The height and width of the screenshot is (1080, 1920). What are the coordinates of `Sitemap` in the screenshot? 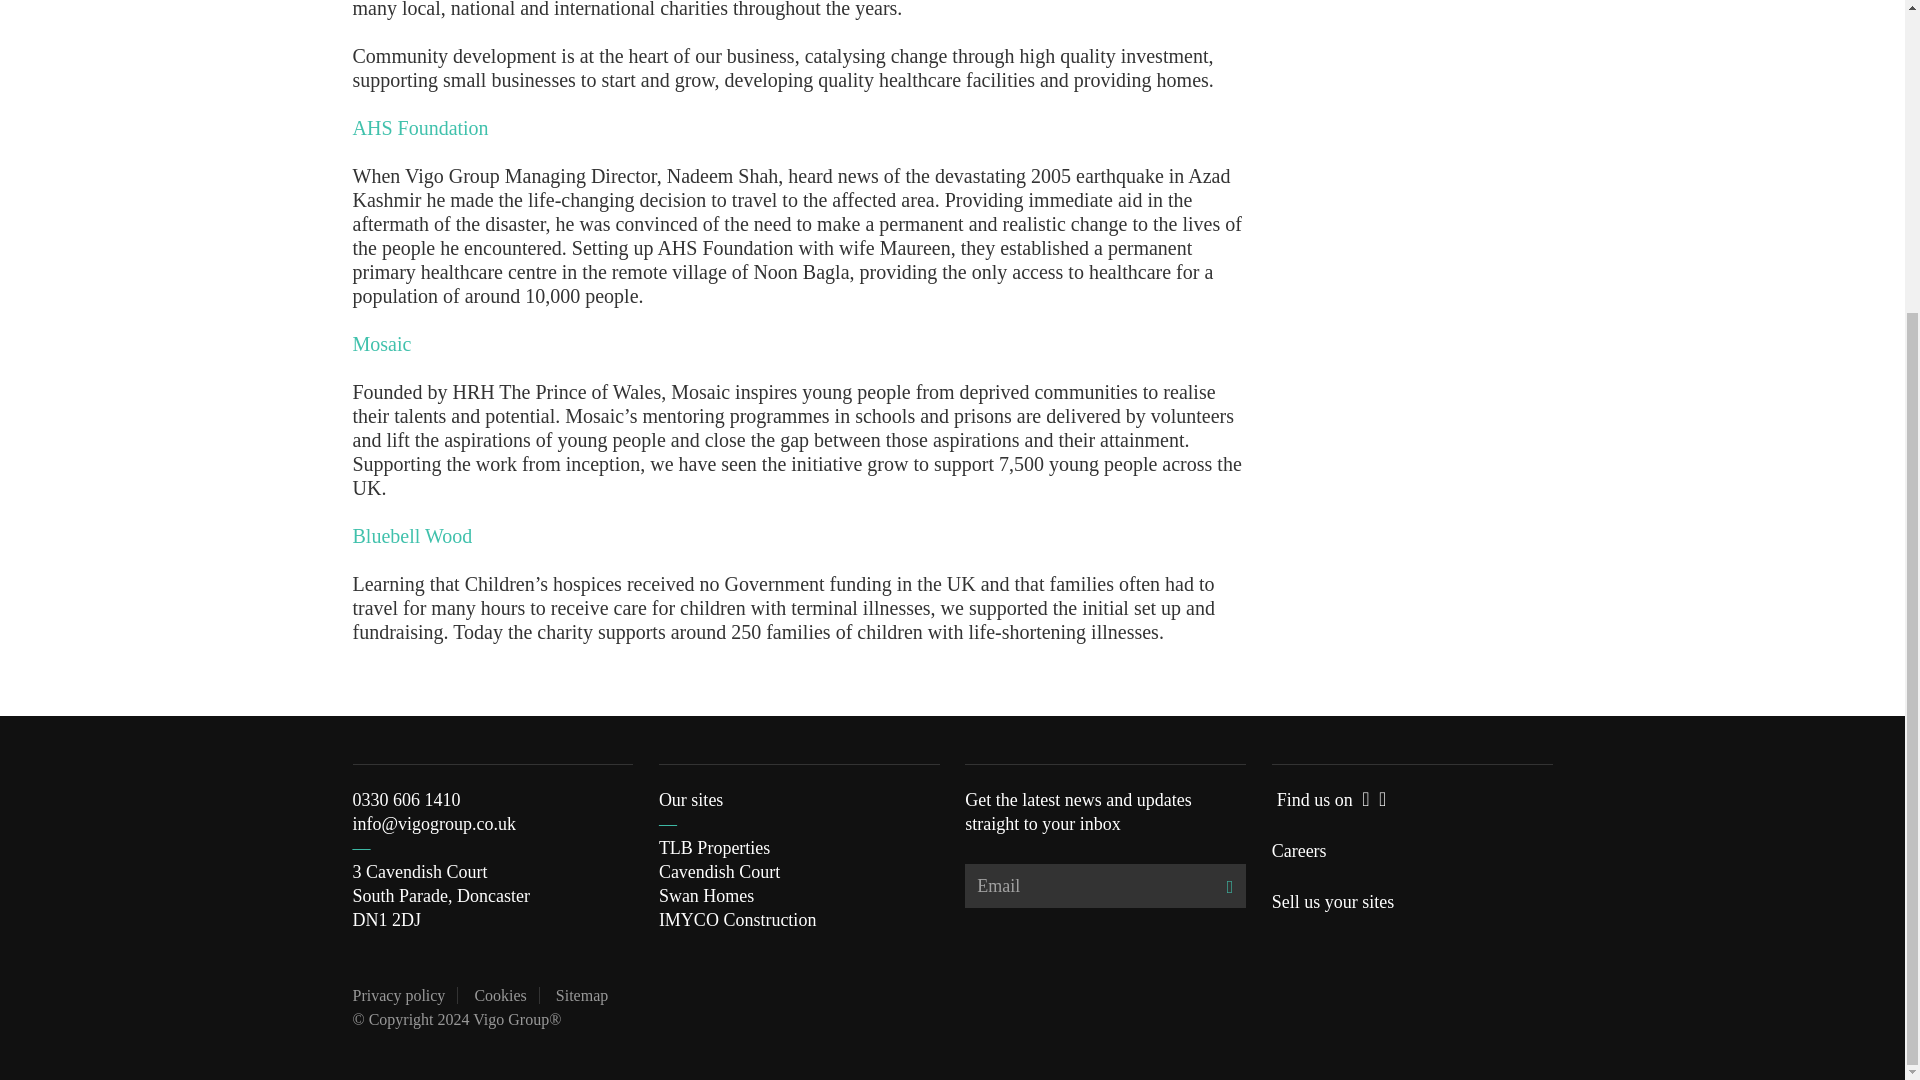 It's located at (582, 996).